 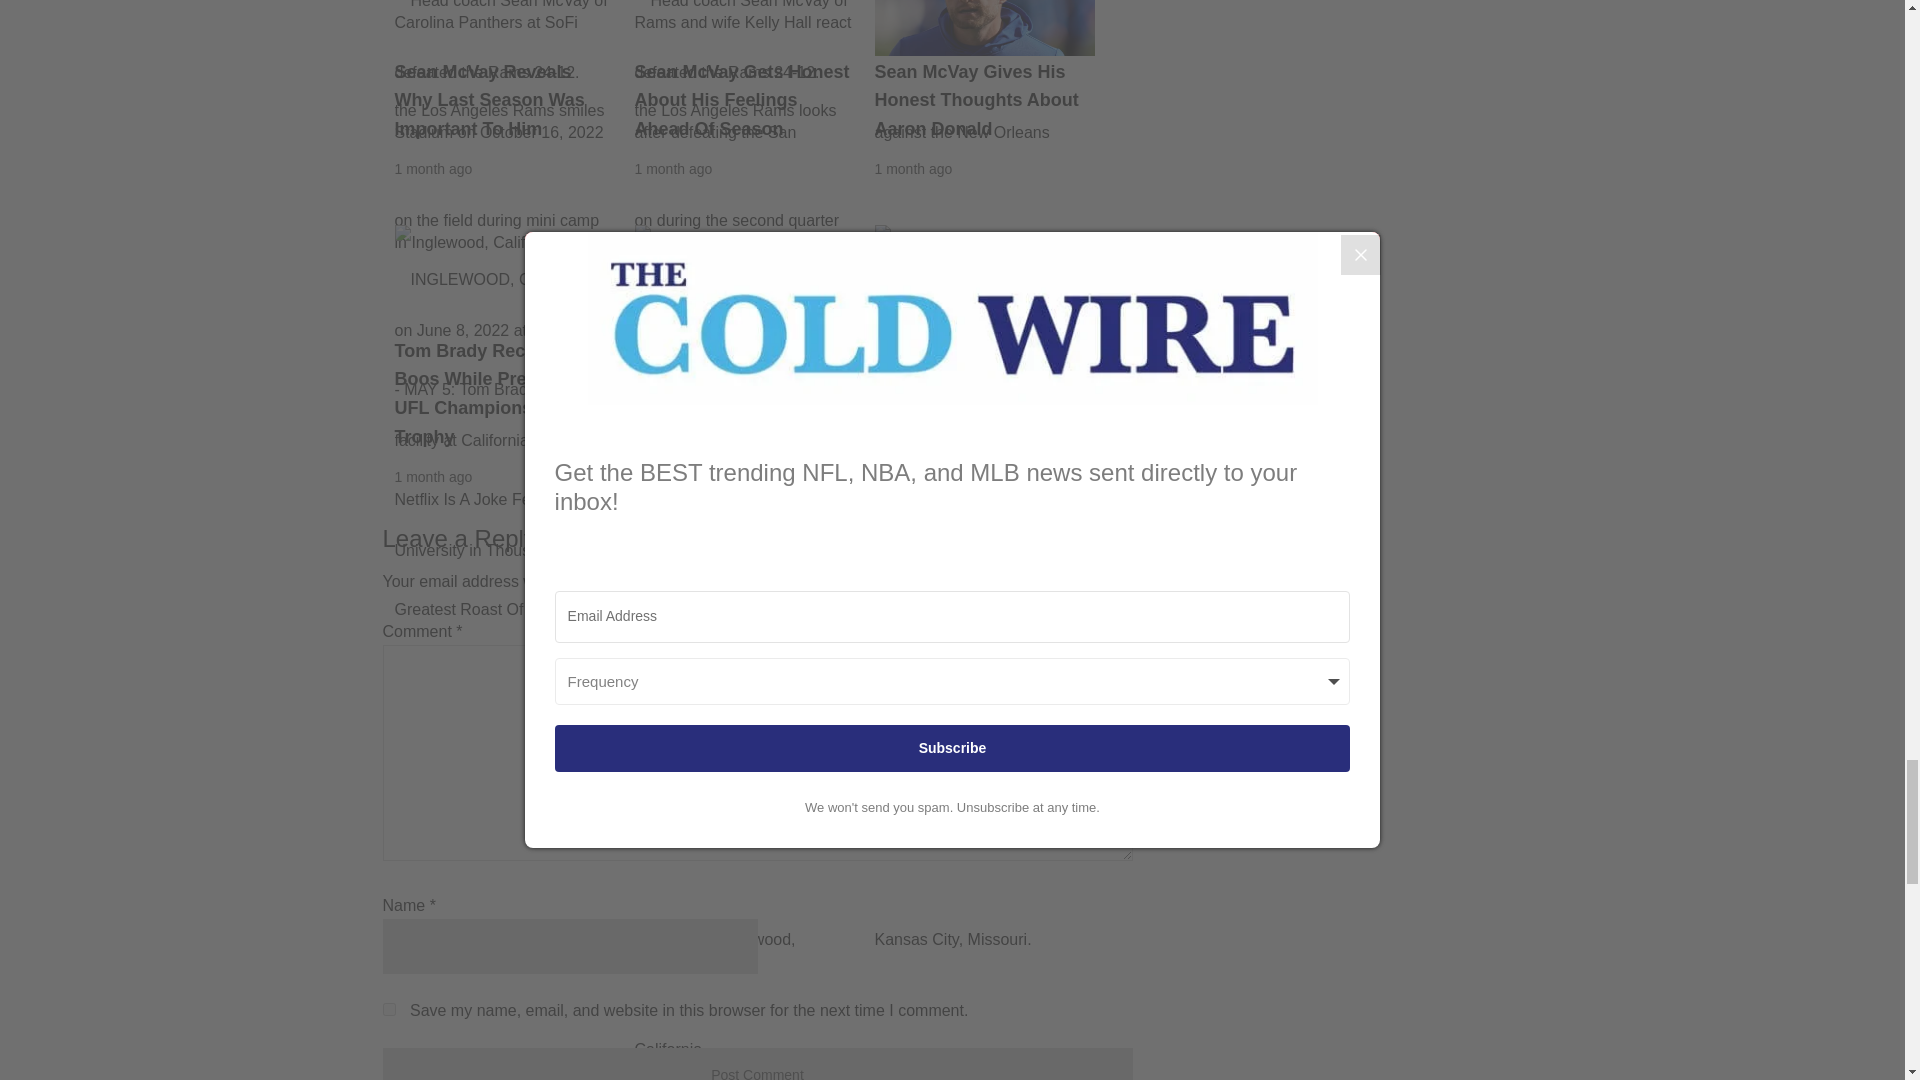 I want to click on yes, so click(x=388, y=1010).